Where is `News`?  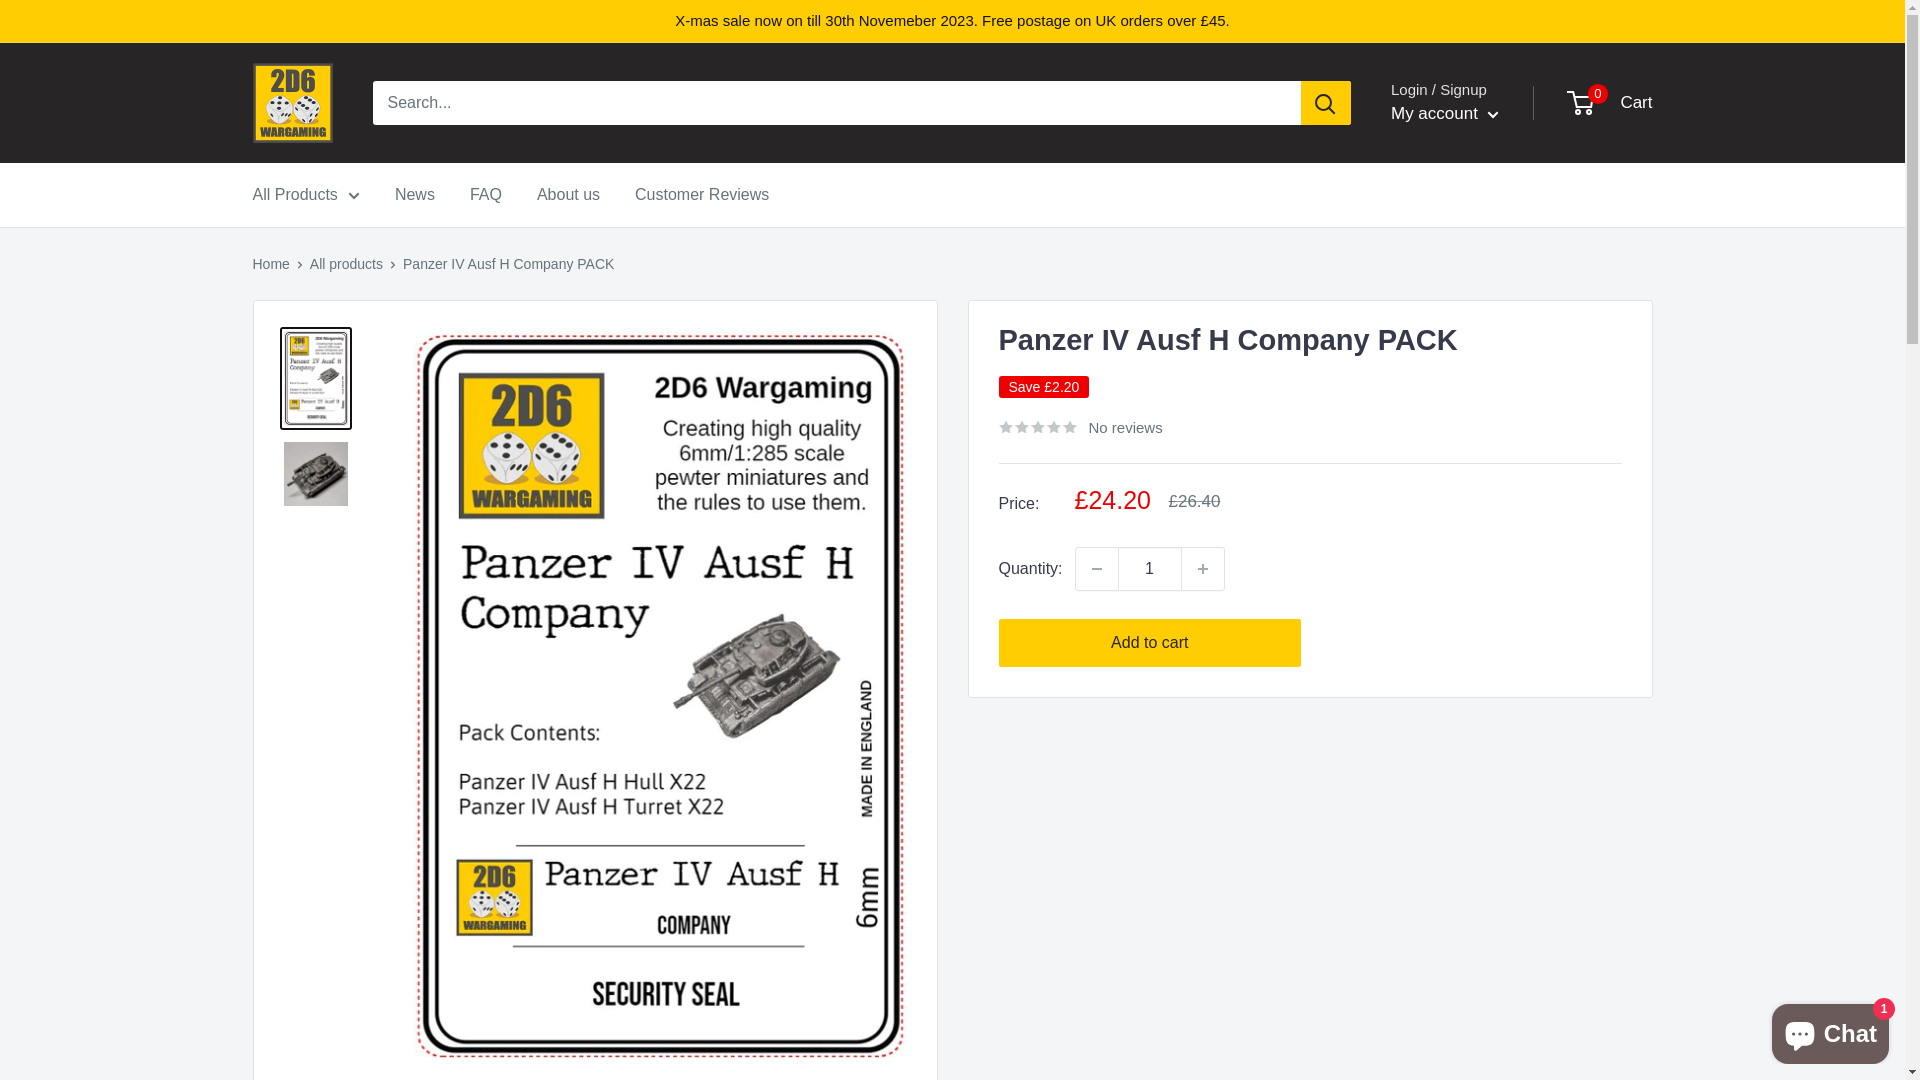
News is located at coordinates (415, 195).